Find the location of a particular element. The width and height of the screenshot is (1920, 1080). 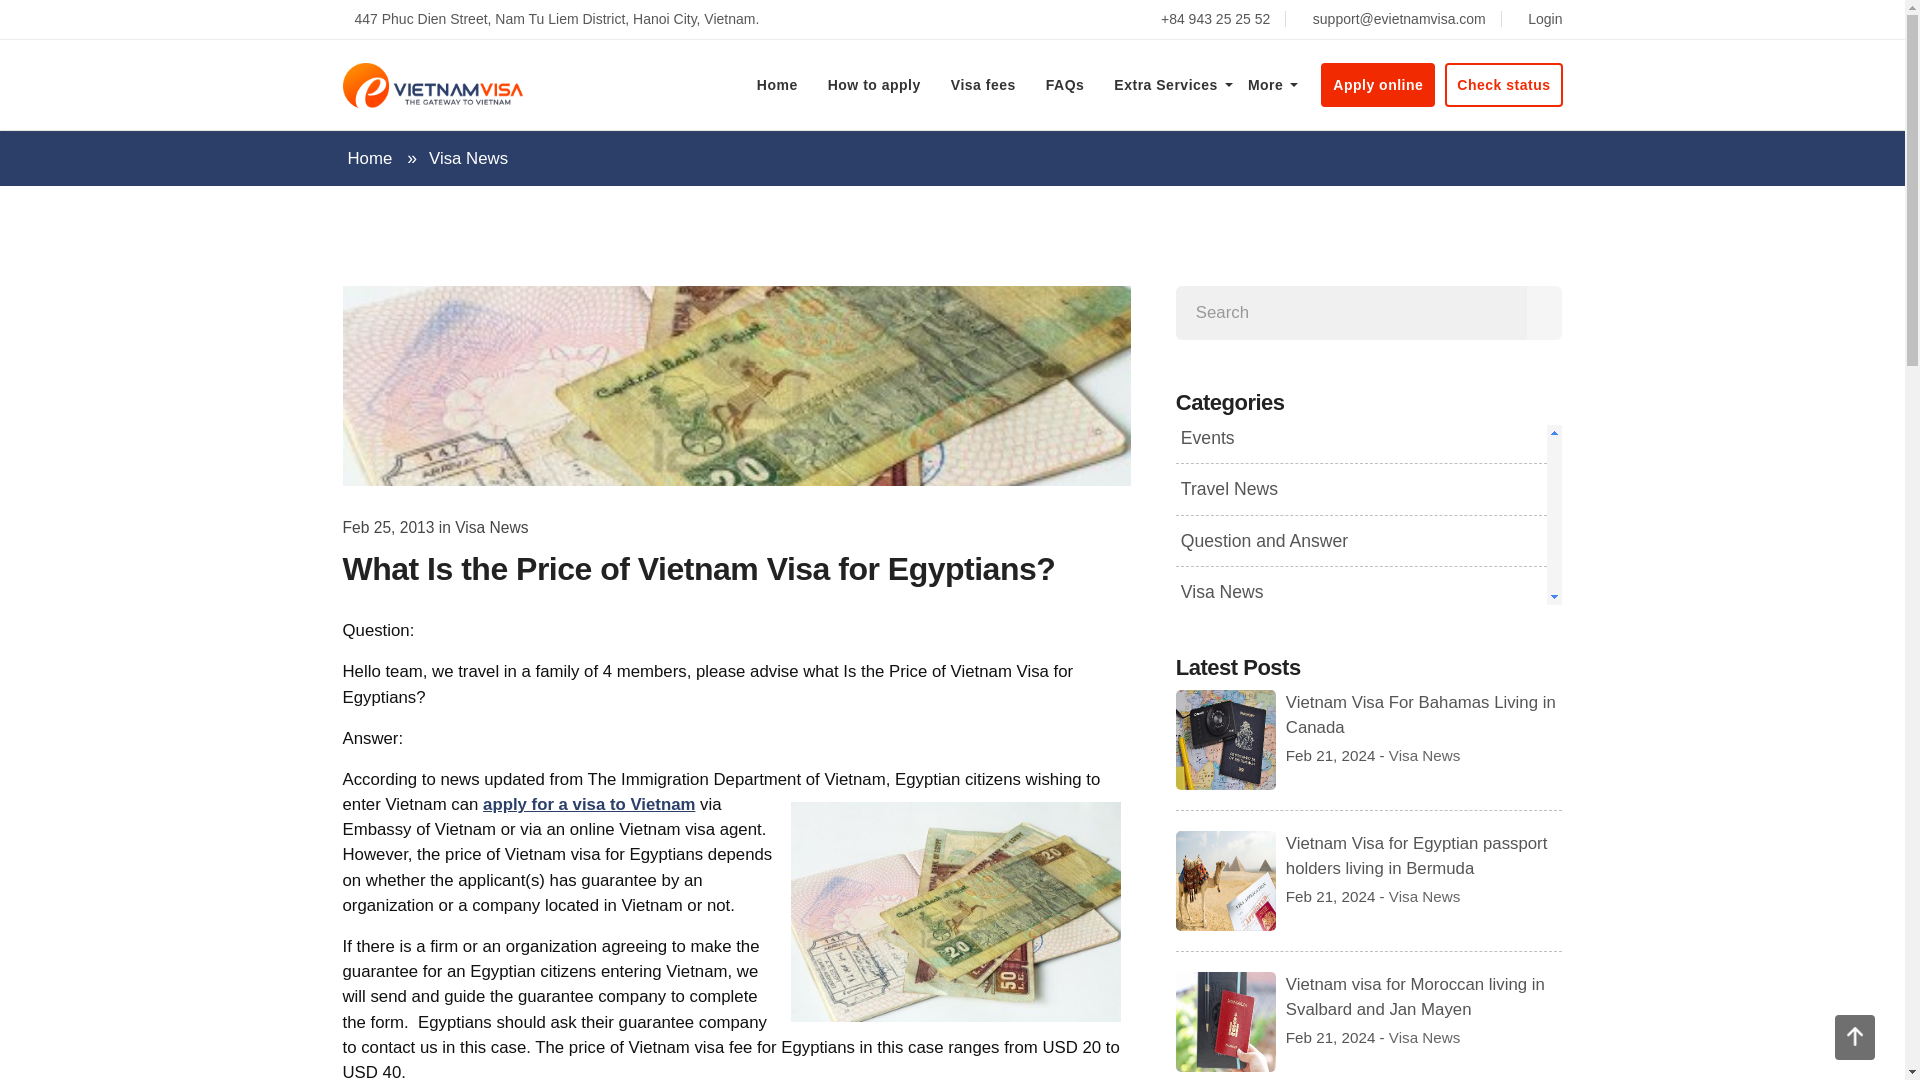

Visa fees is located at coordinates (984, 84).